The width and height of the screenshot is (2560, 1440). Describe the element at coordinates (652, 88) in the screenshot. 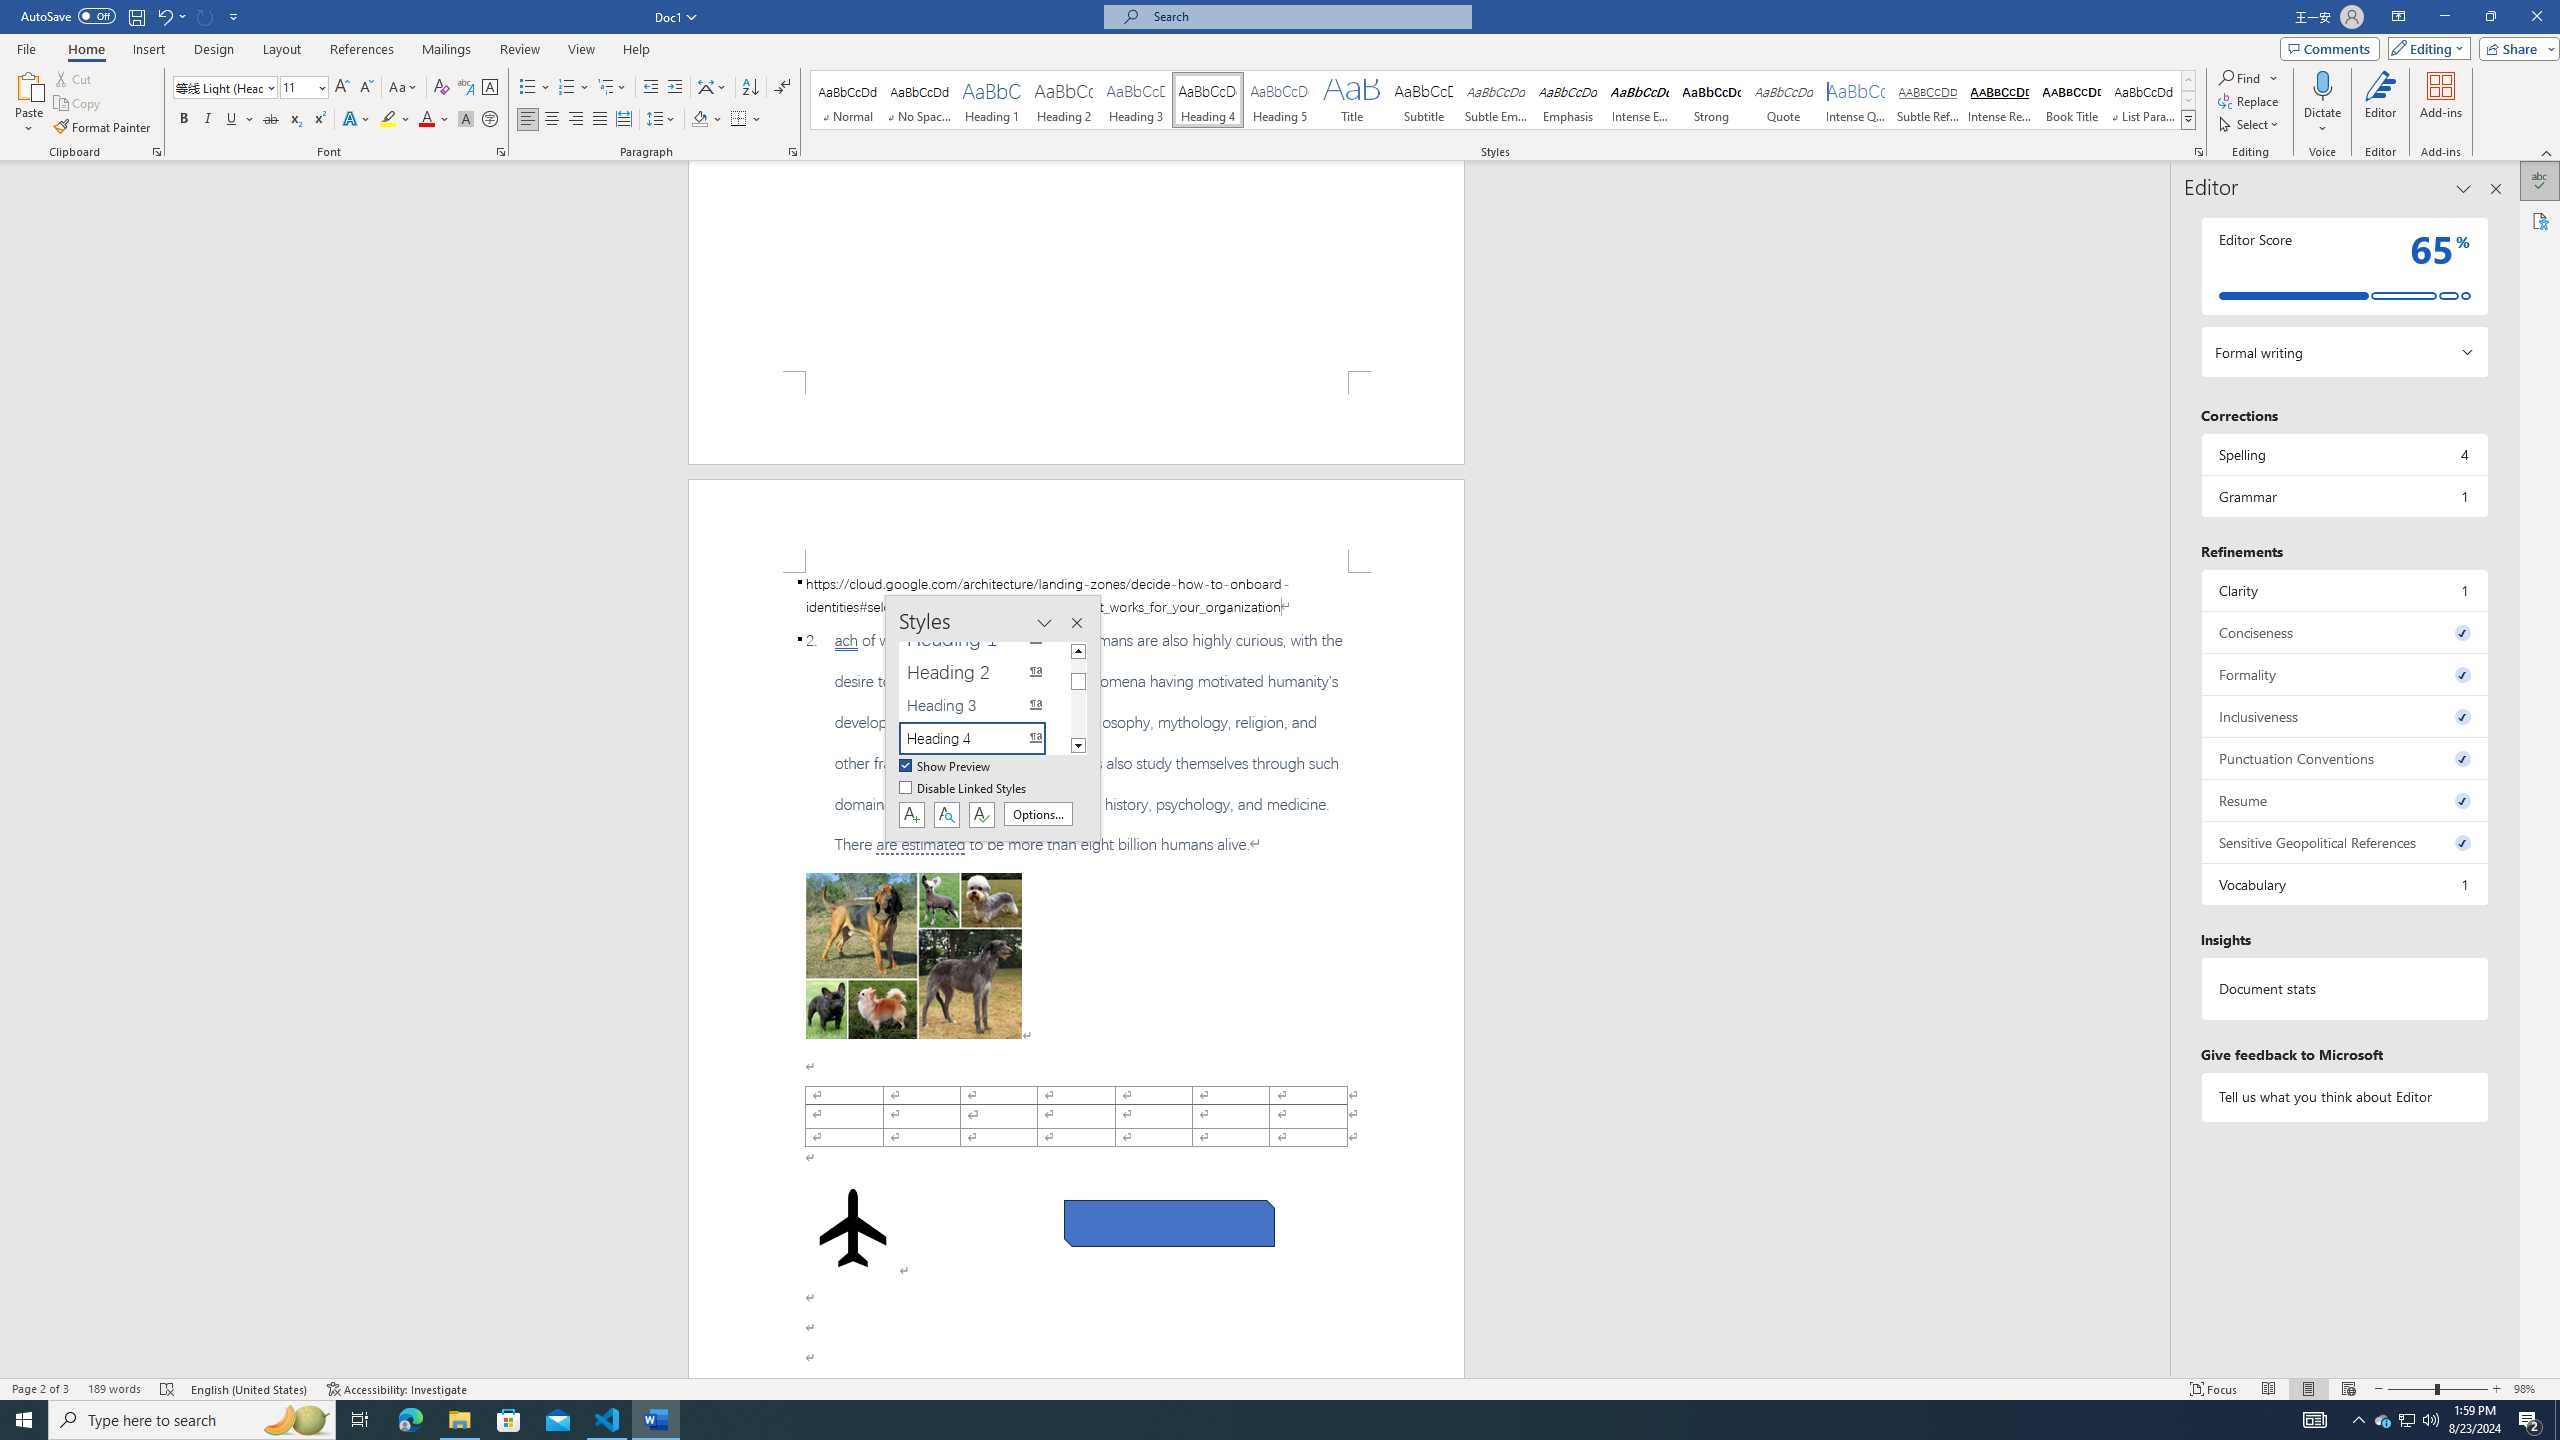

I see `Decrease Indent` at that location.